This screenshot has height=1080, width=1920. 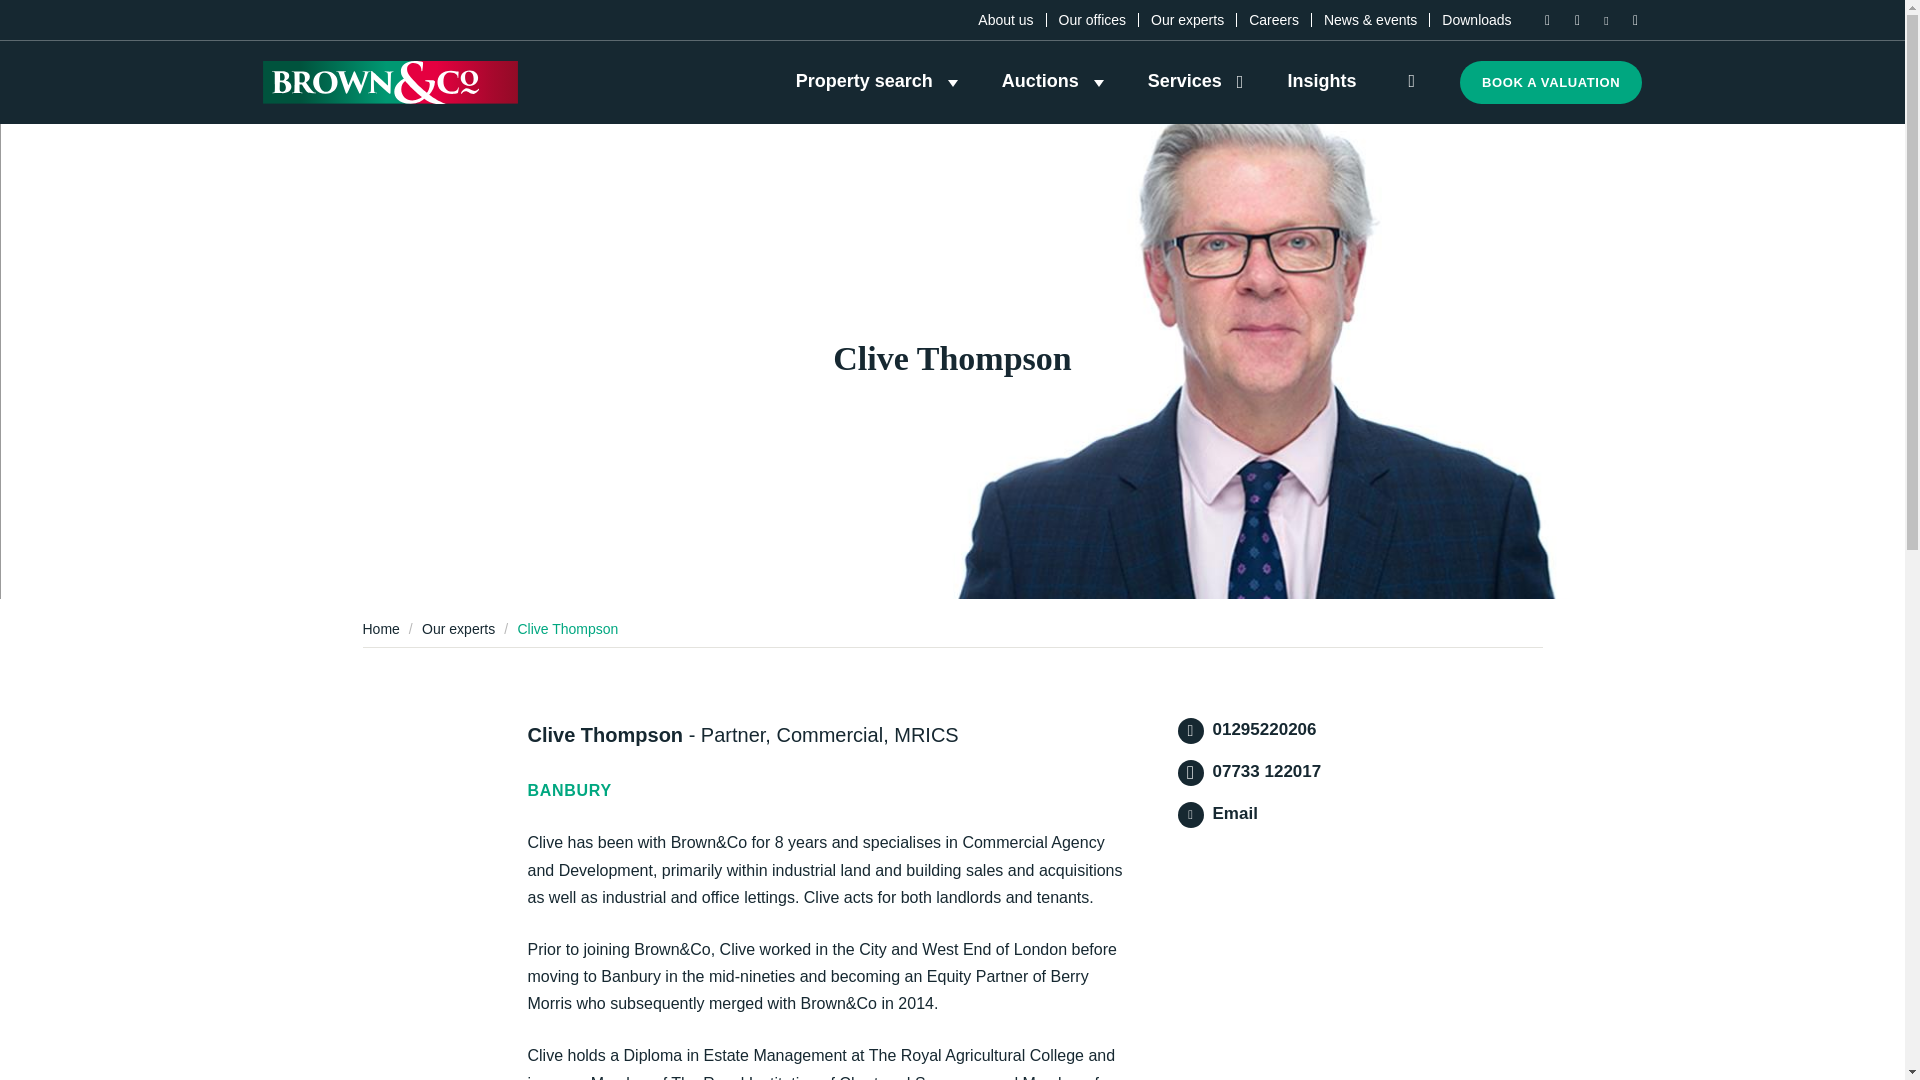 I want to click on Auctions, so click(x=1053, y=80).